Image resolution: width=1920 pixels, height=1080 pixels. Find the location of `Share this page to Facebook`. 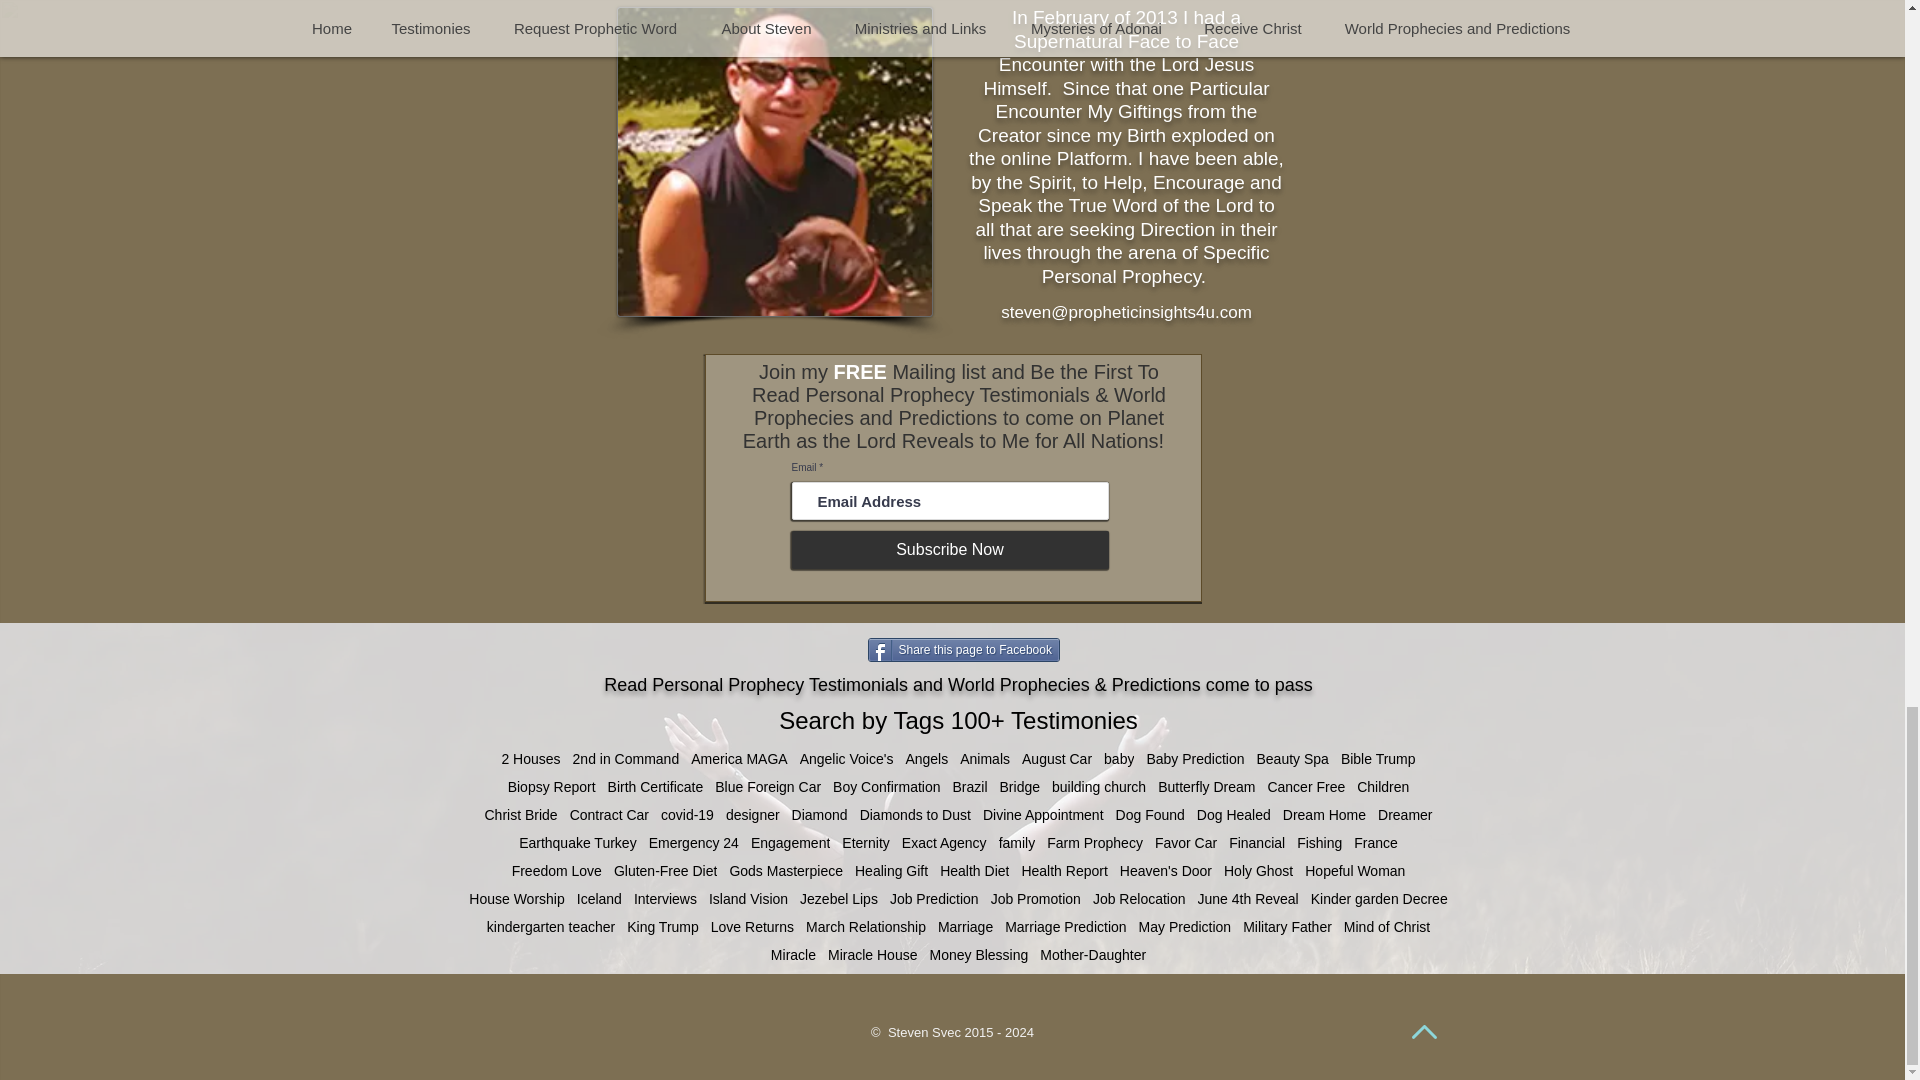

Share this page to Facebook is located at coordinates (963, 650).